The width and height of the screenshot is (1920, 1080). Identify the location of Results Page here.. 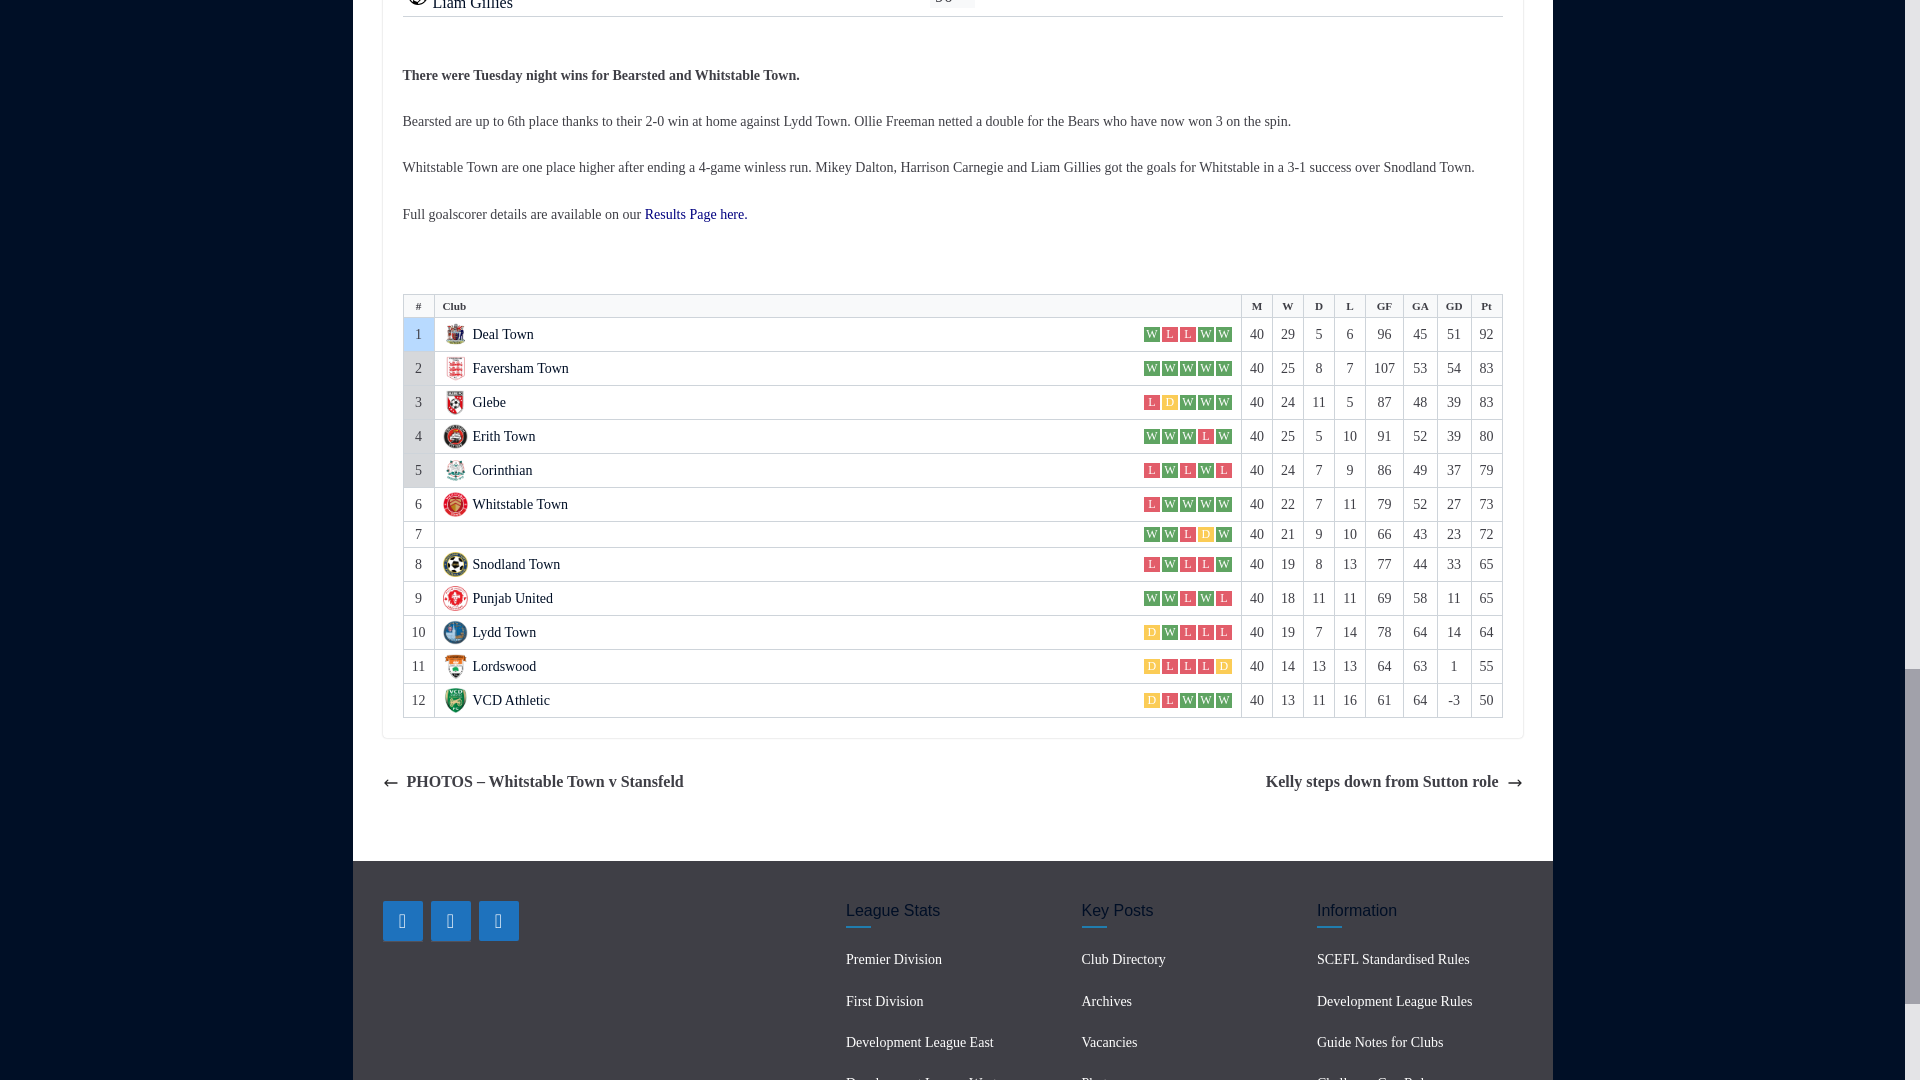
(696, 214).